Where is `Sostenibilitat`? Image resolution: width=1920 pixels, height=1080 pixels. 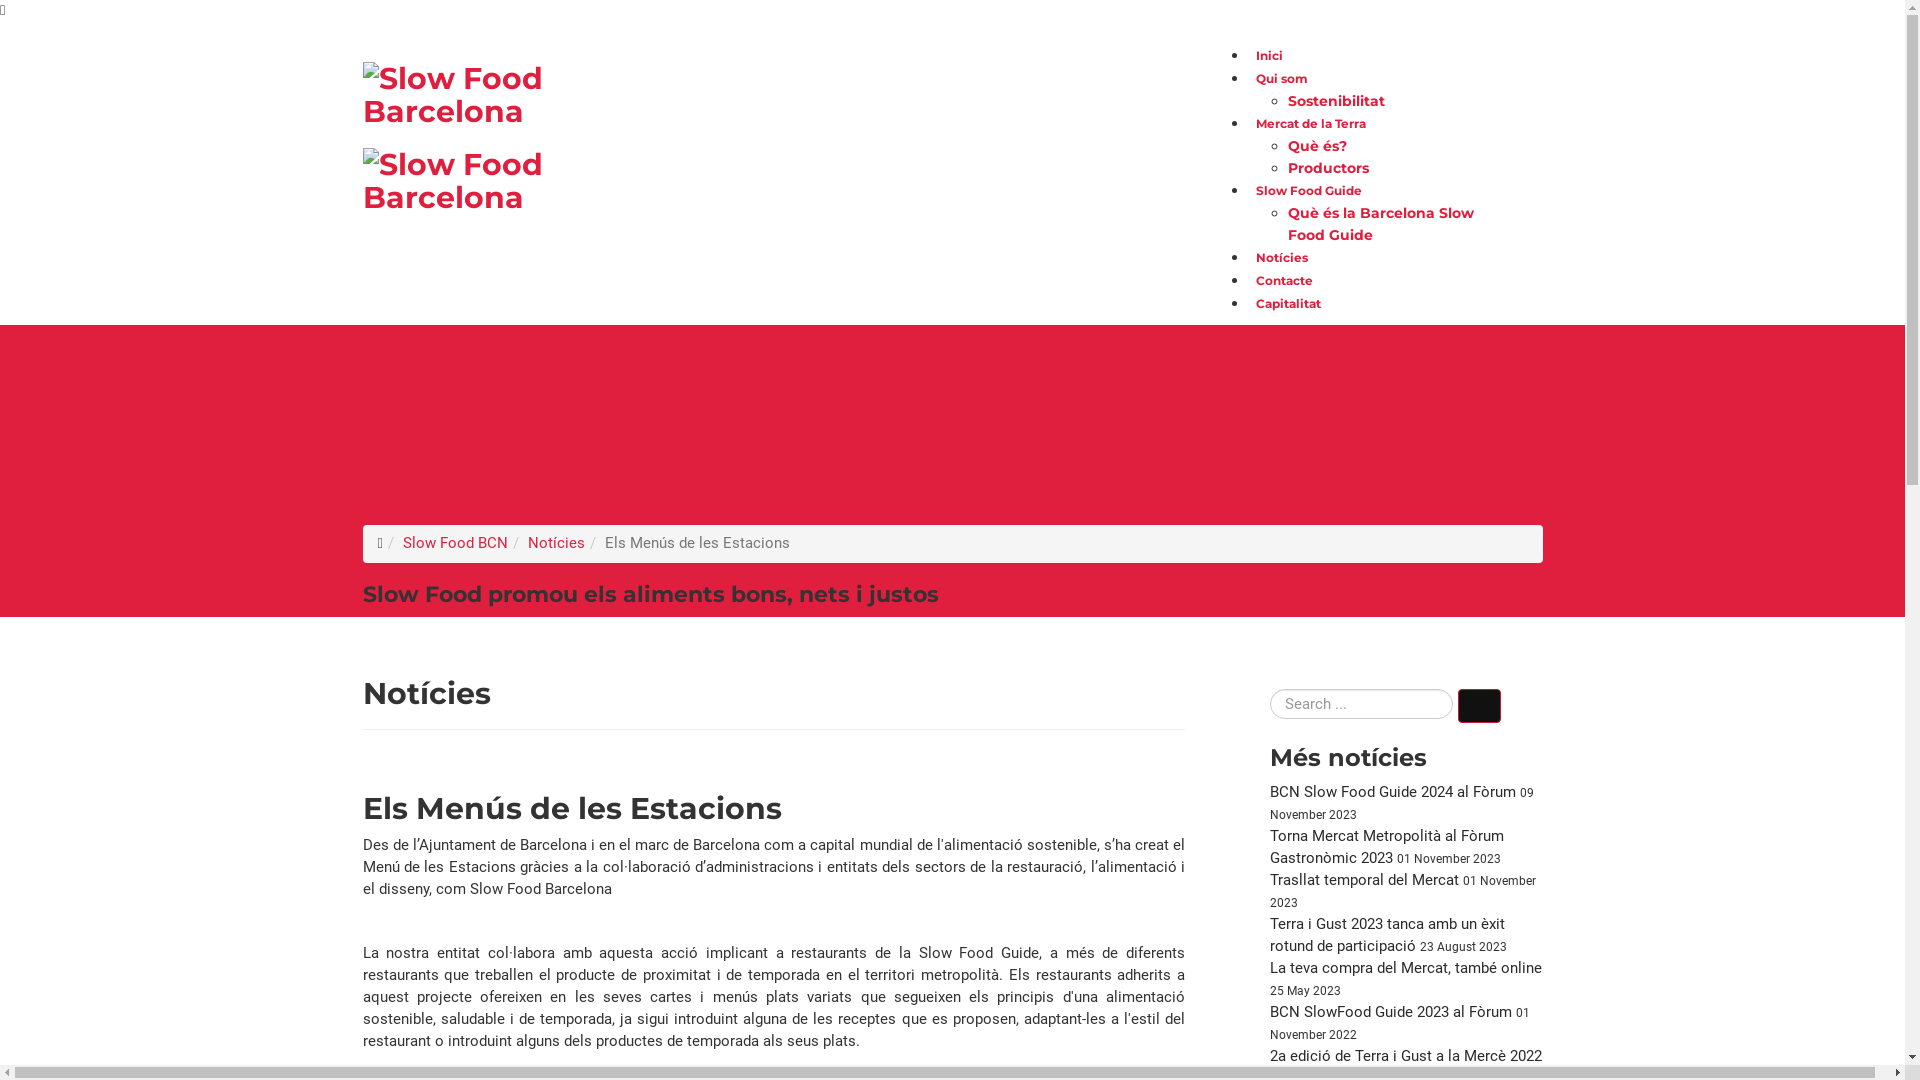 Sostenibilitat is located at coordinates (1336, 101).